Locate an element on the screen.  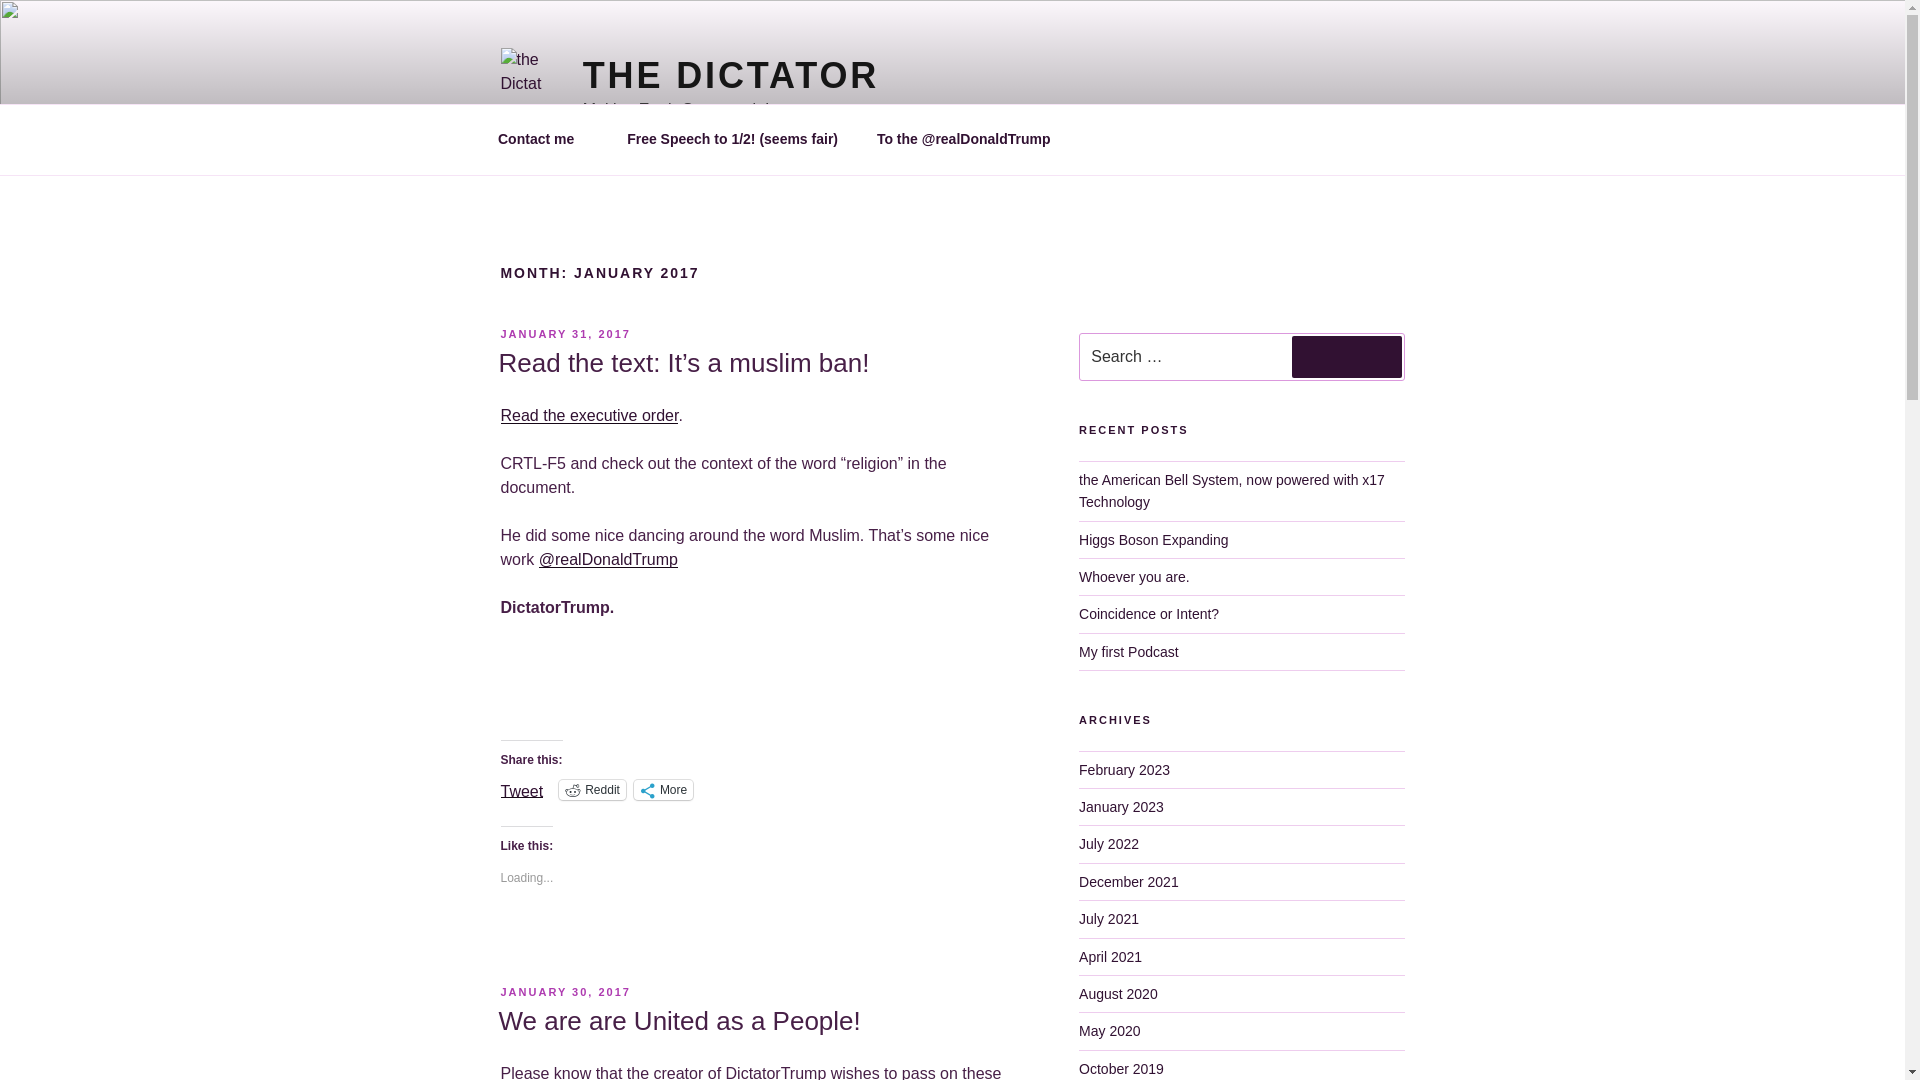
Click to share on Reddit is located at coordinates (592, 790).